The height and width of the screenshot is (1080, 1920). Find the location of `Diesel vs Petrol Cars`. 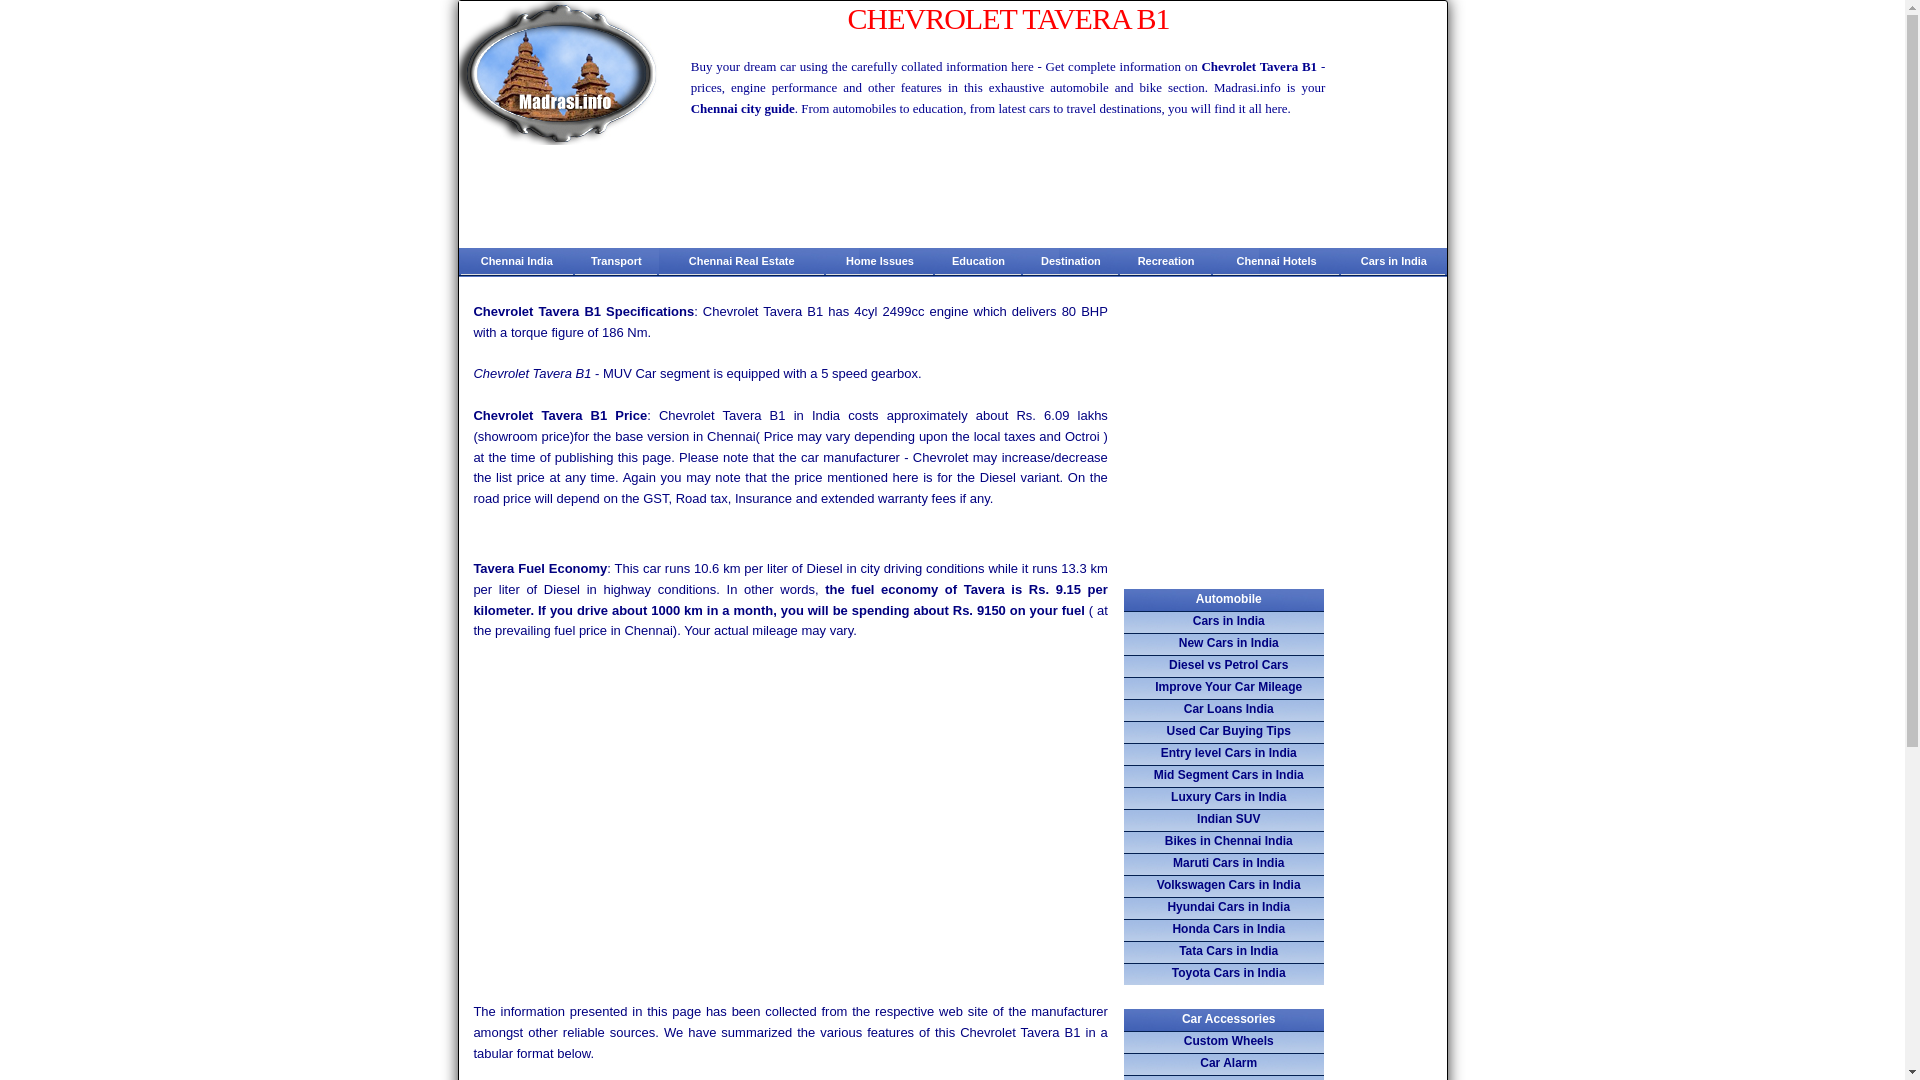

Diesel vs Petrol Cars is located at coordinates (1224, 666).